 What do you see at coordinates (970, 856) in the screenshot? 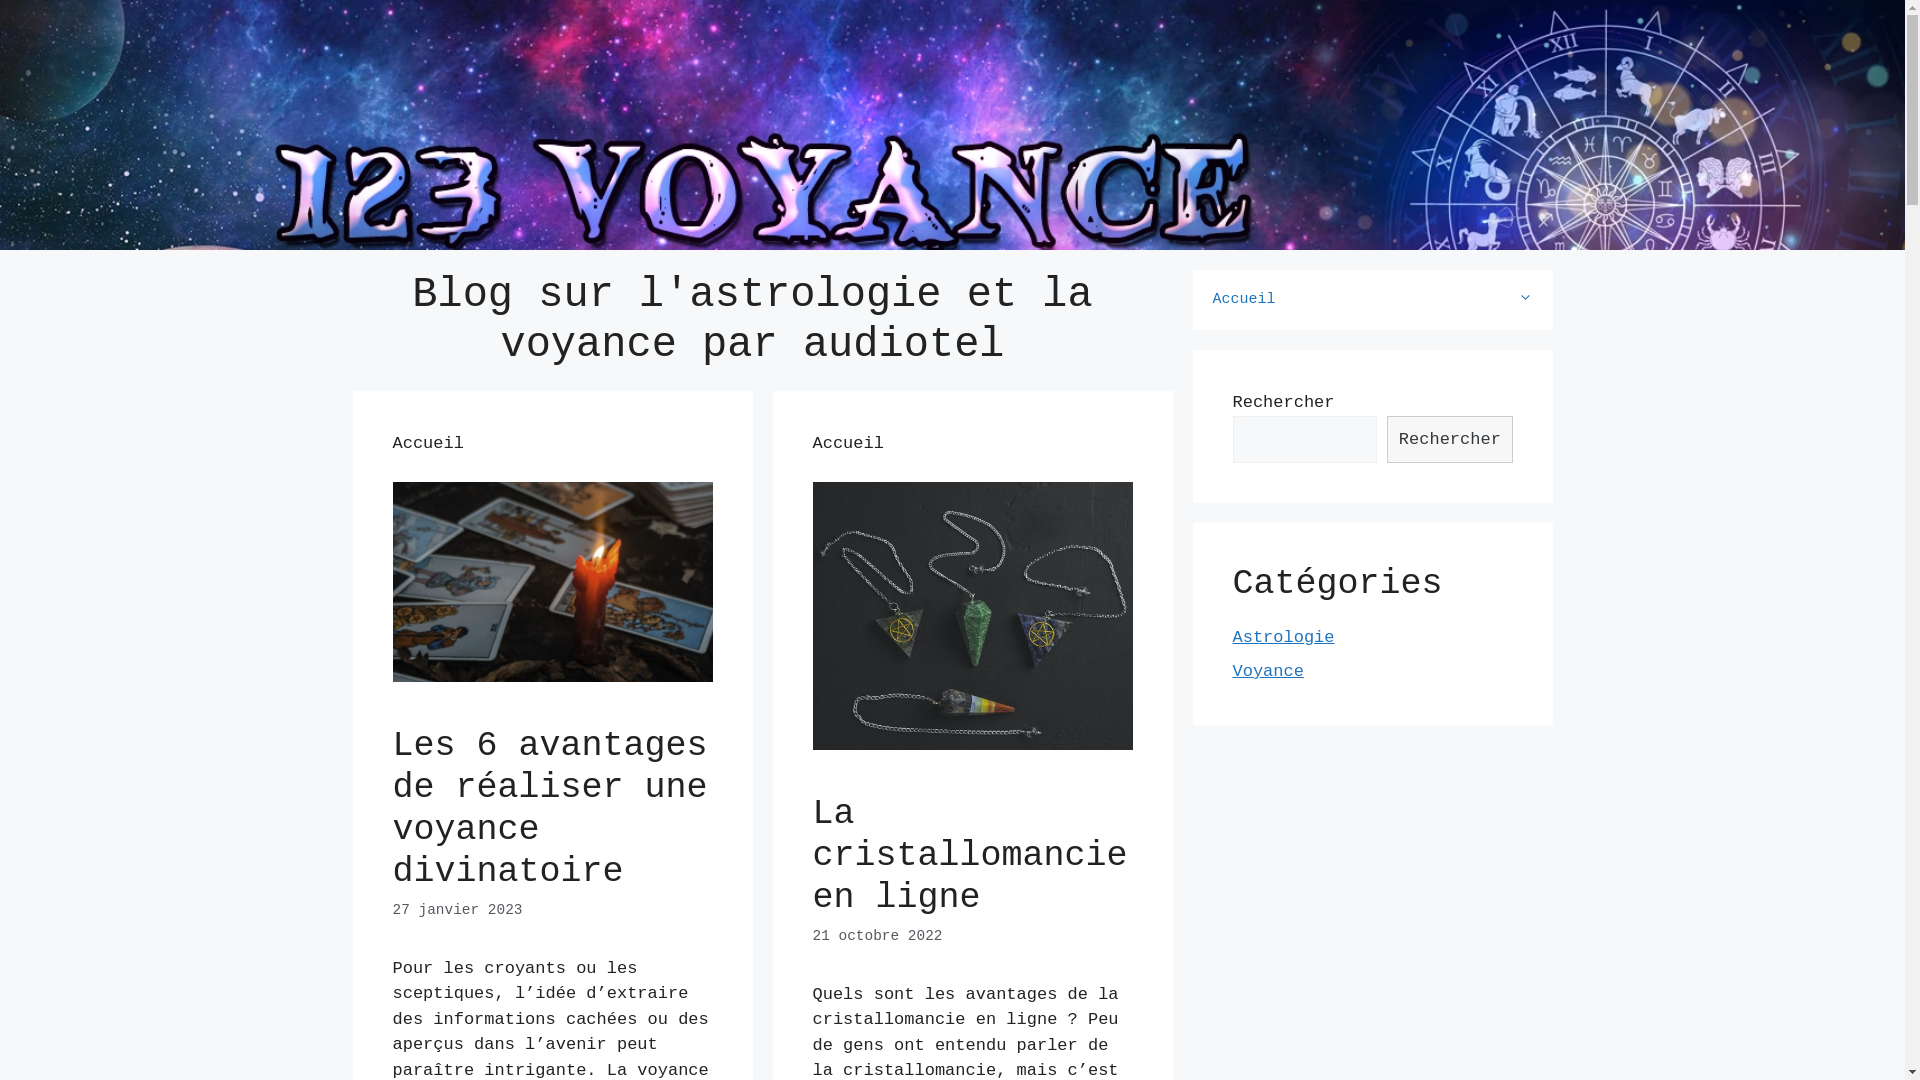
I see `La cristallomancie en ligne` at bounding box center [970, 856].